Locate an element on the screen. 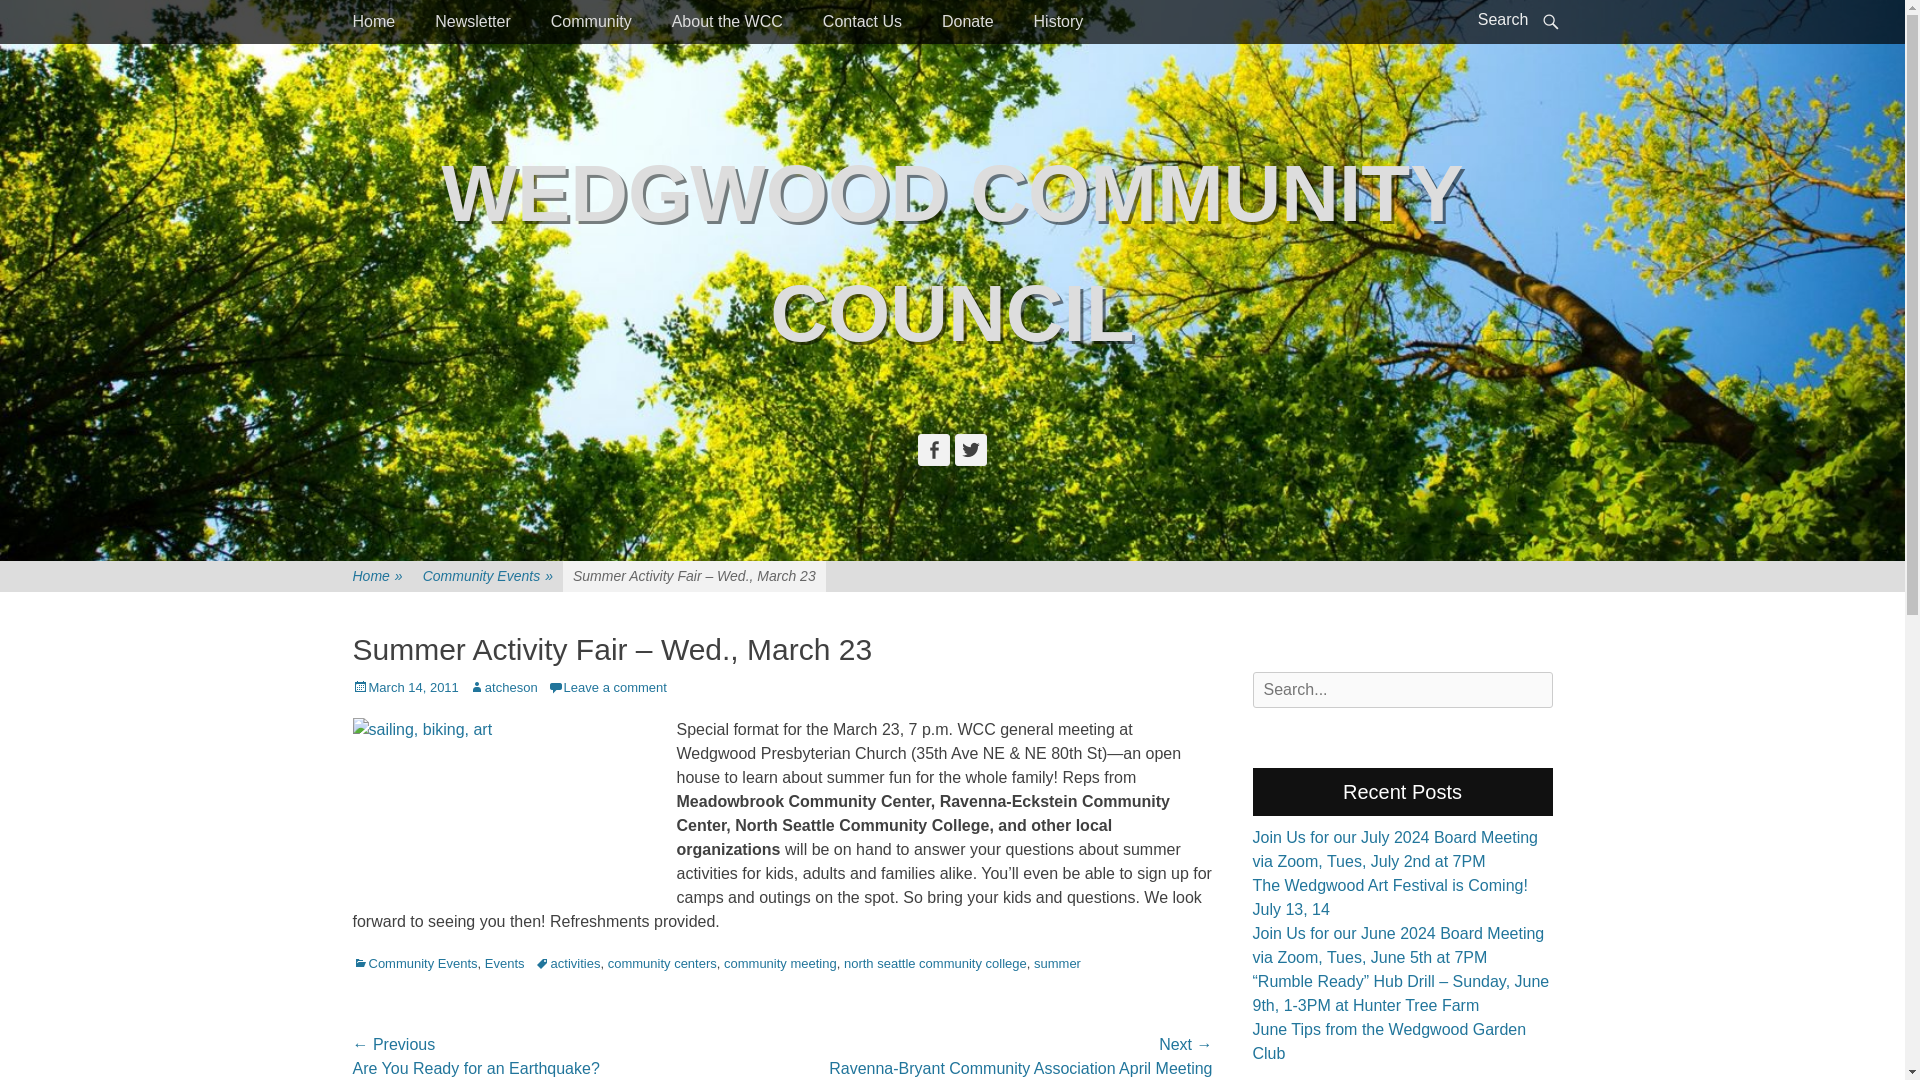 The height and width of the screenshot is (1080, 1920). Facebook is located at coordinates (934, 450).